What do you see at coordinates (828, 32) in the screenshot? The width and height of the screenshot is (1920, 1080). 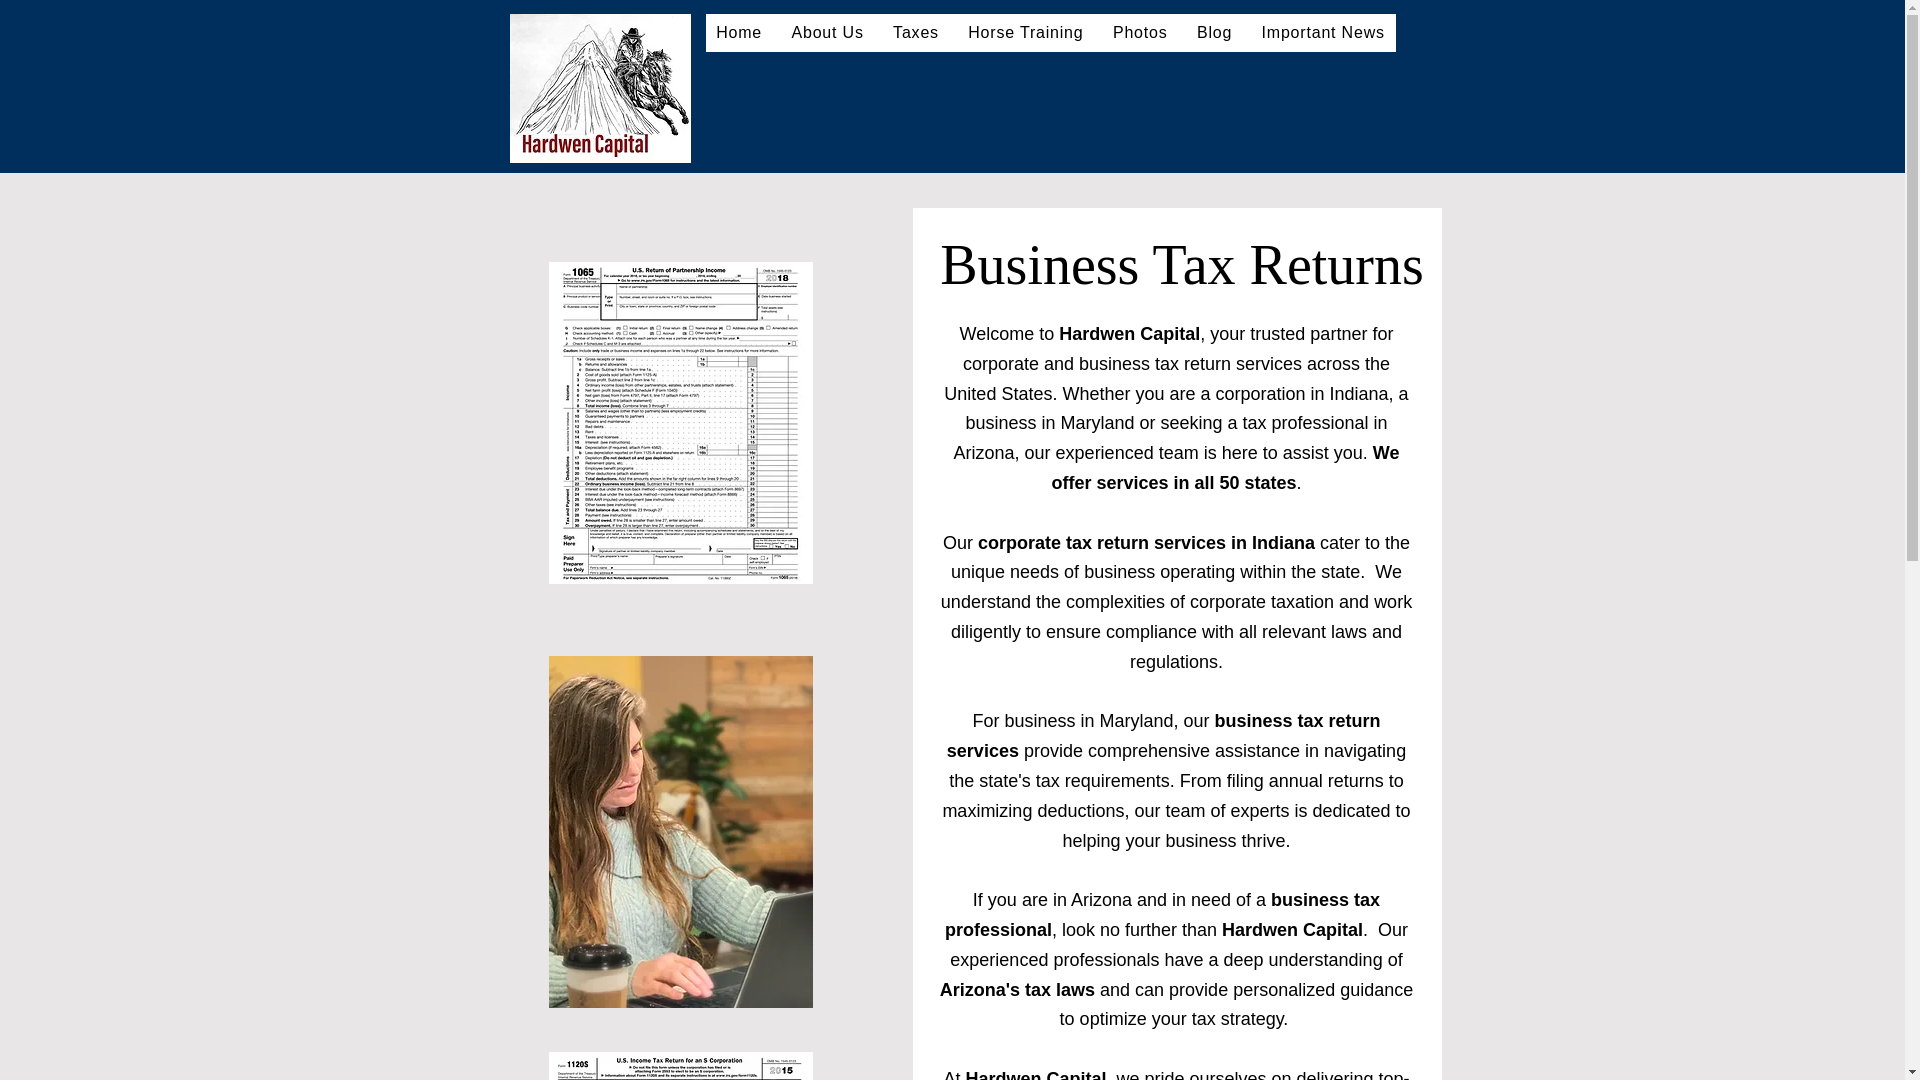 I see `About Us` at bounding box center [828, 32].